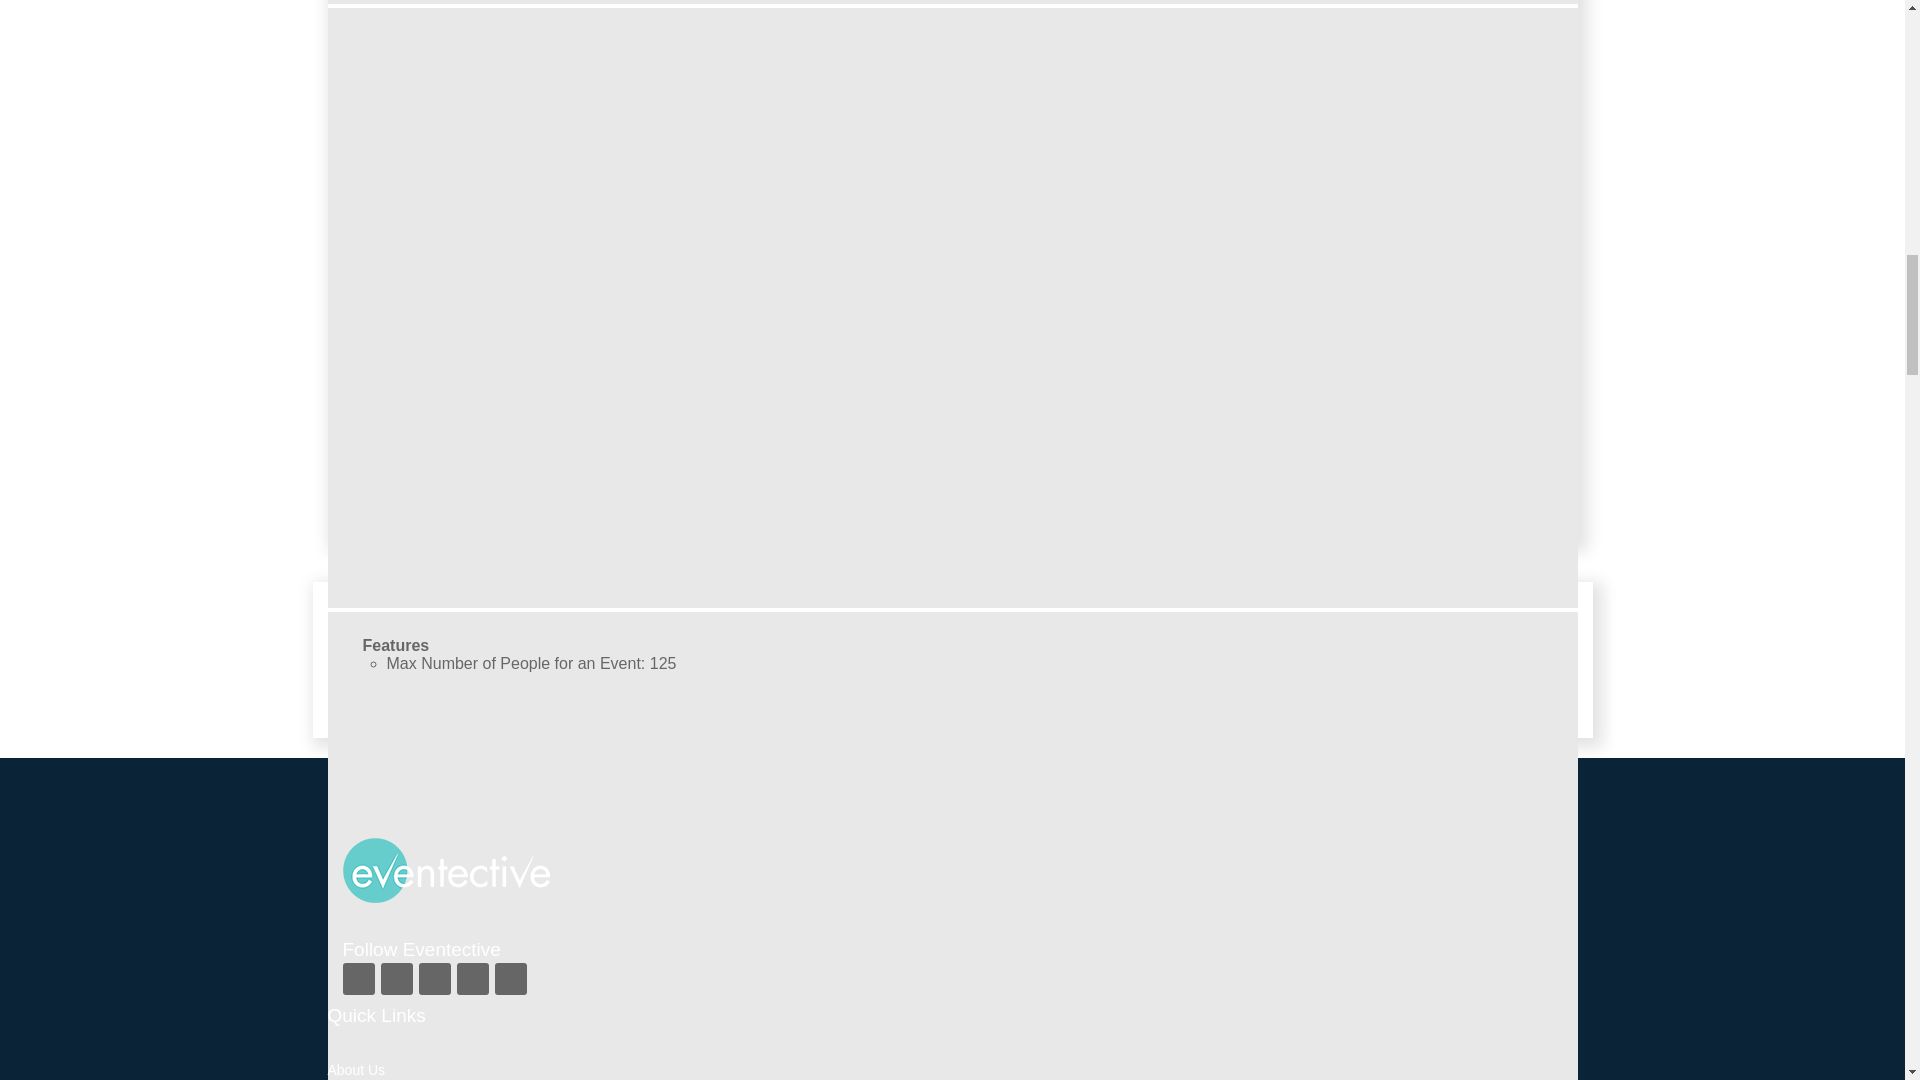 This screenshot has width=1920, height=1080. Describe the element at coordinates (396, 978) in the screenshot. I see `Follow on Twitter` at that location.